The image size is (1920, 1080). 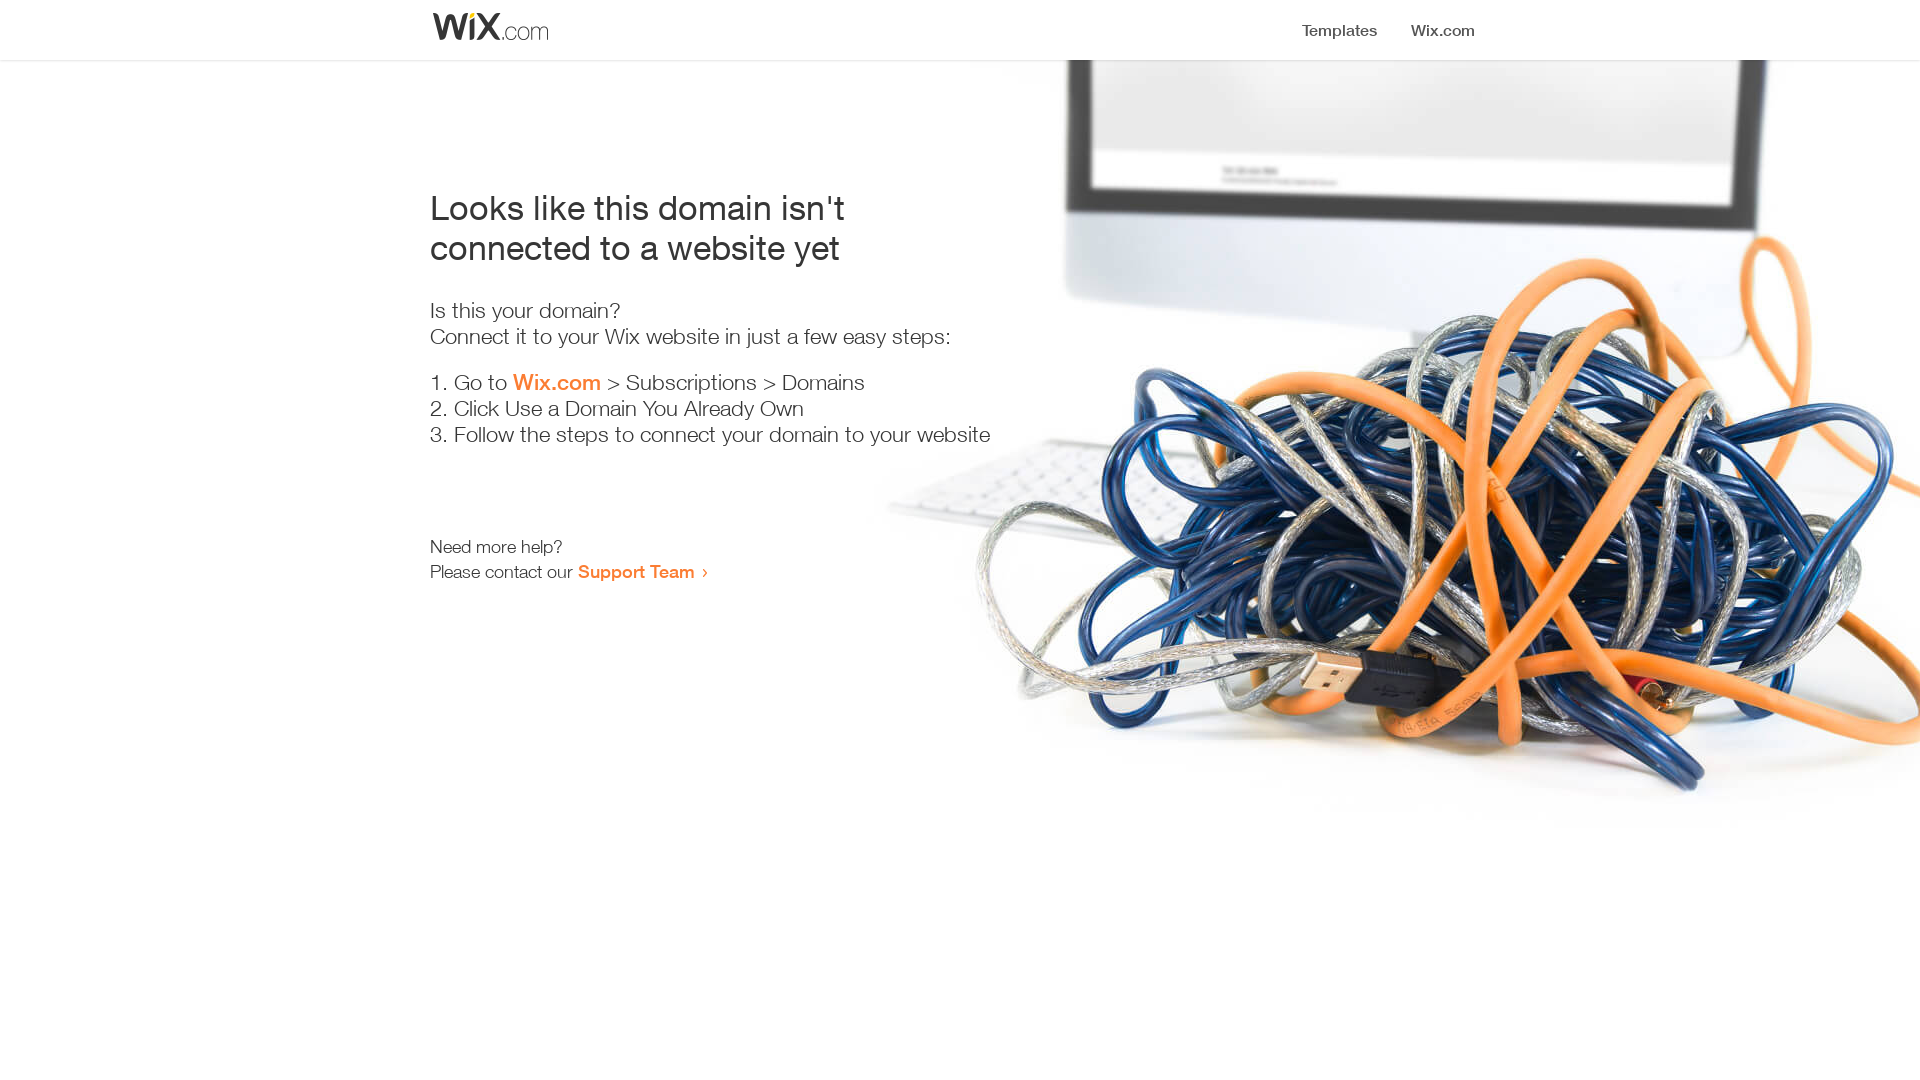 I want to click on Wix.com, so click(x=557, y=382).